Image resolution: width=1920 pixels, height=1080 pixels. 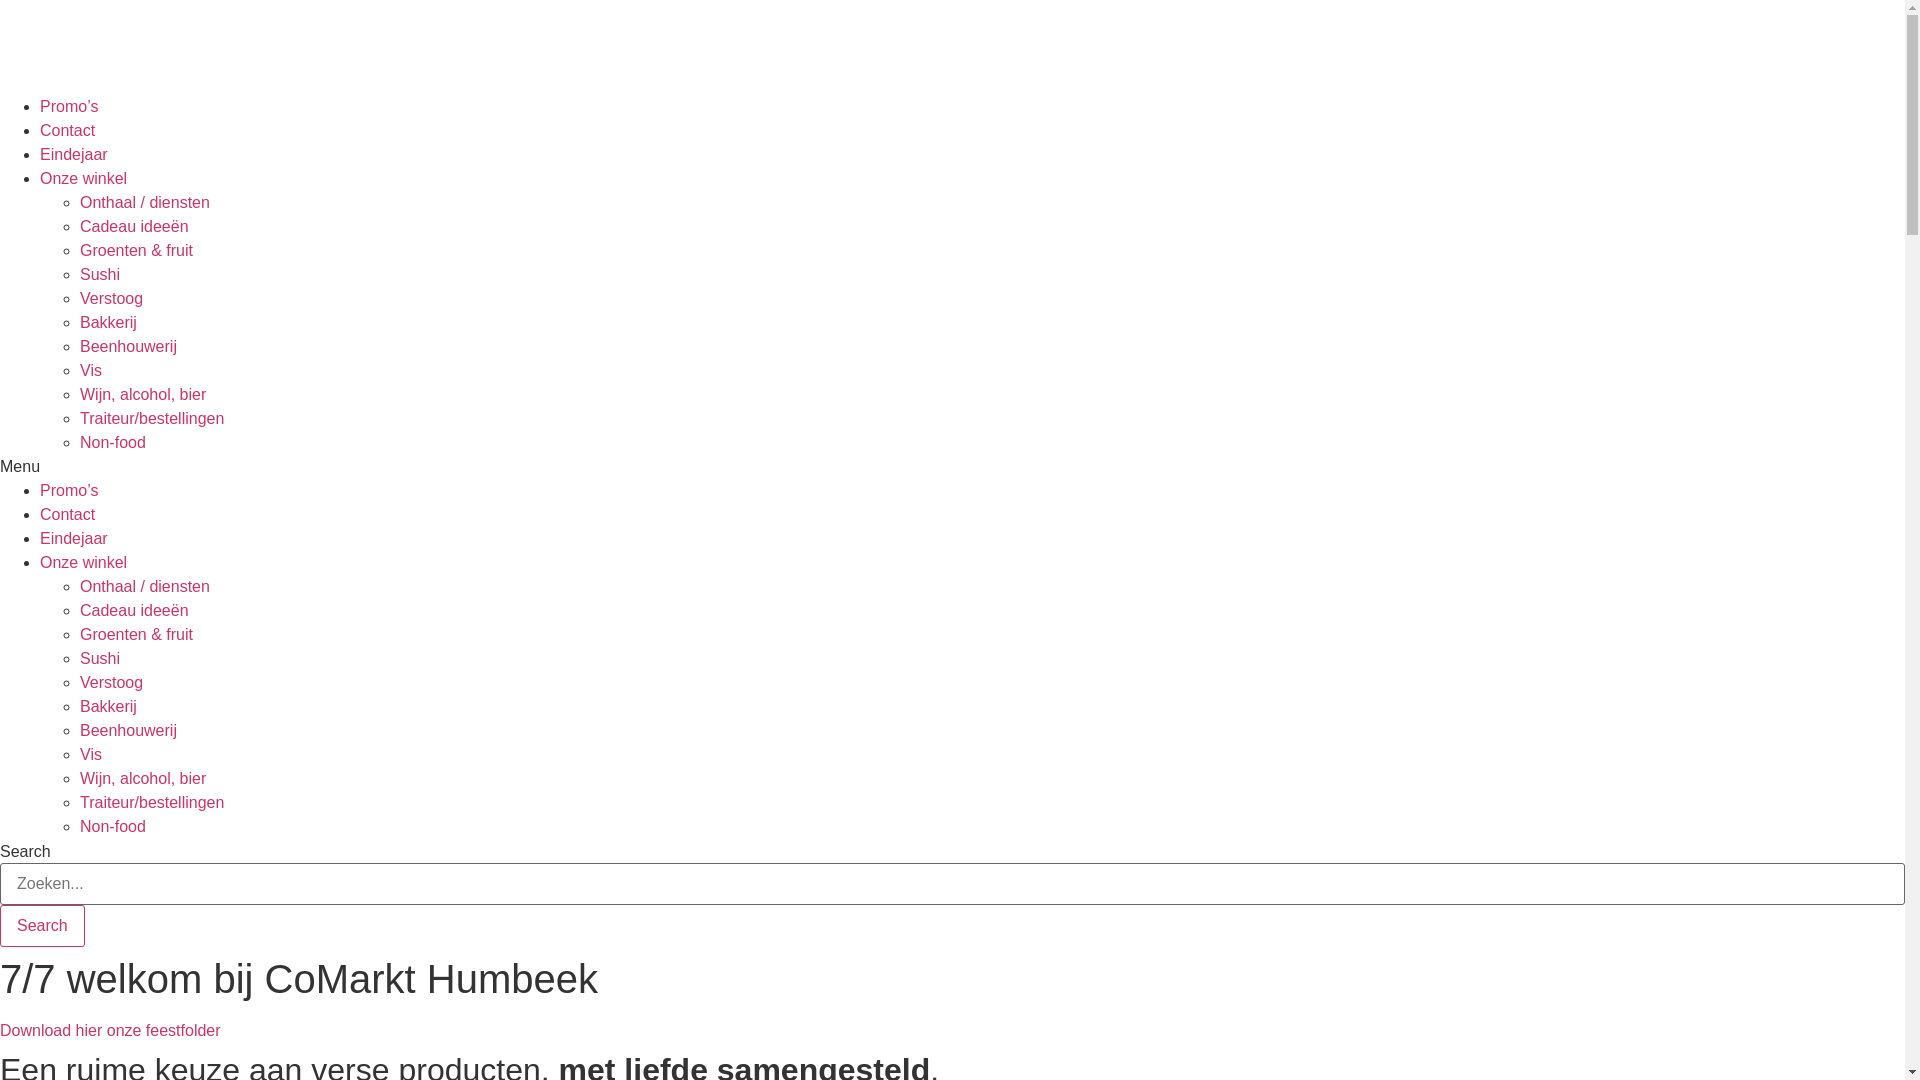 What do you see at coordinates (136, 250) in the screenshot?
I see `Groenten & fruit` at bounding box center [136, 250].